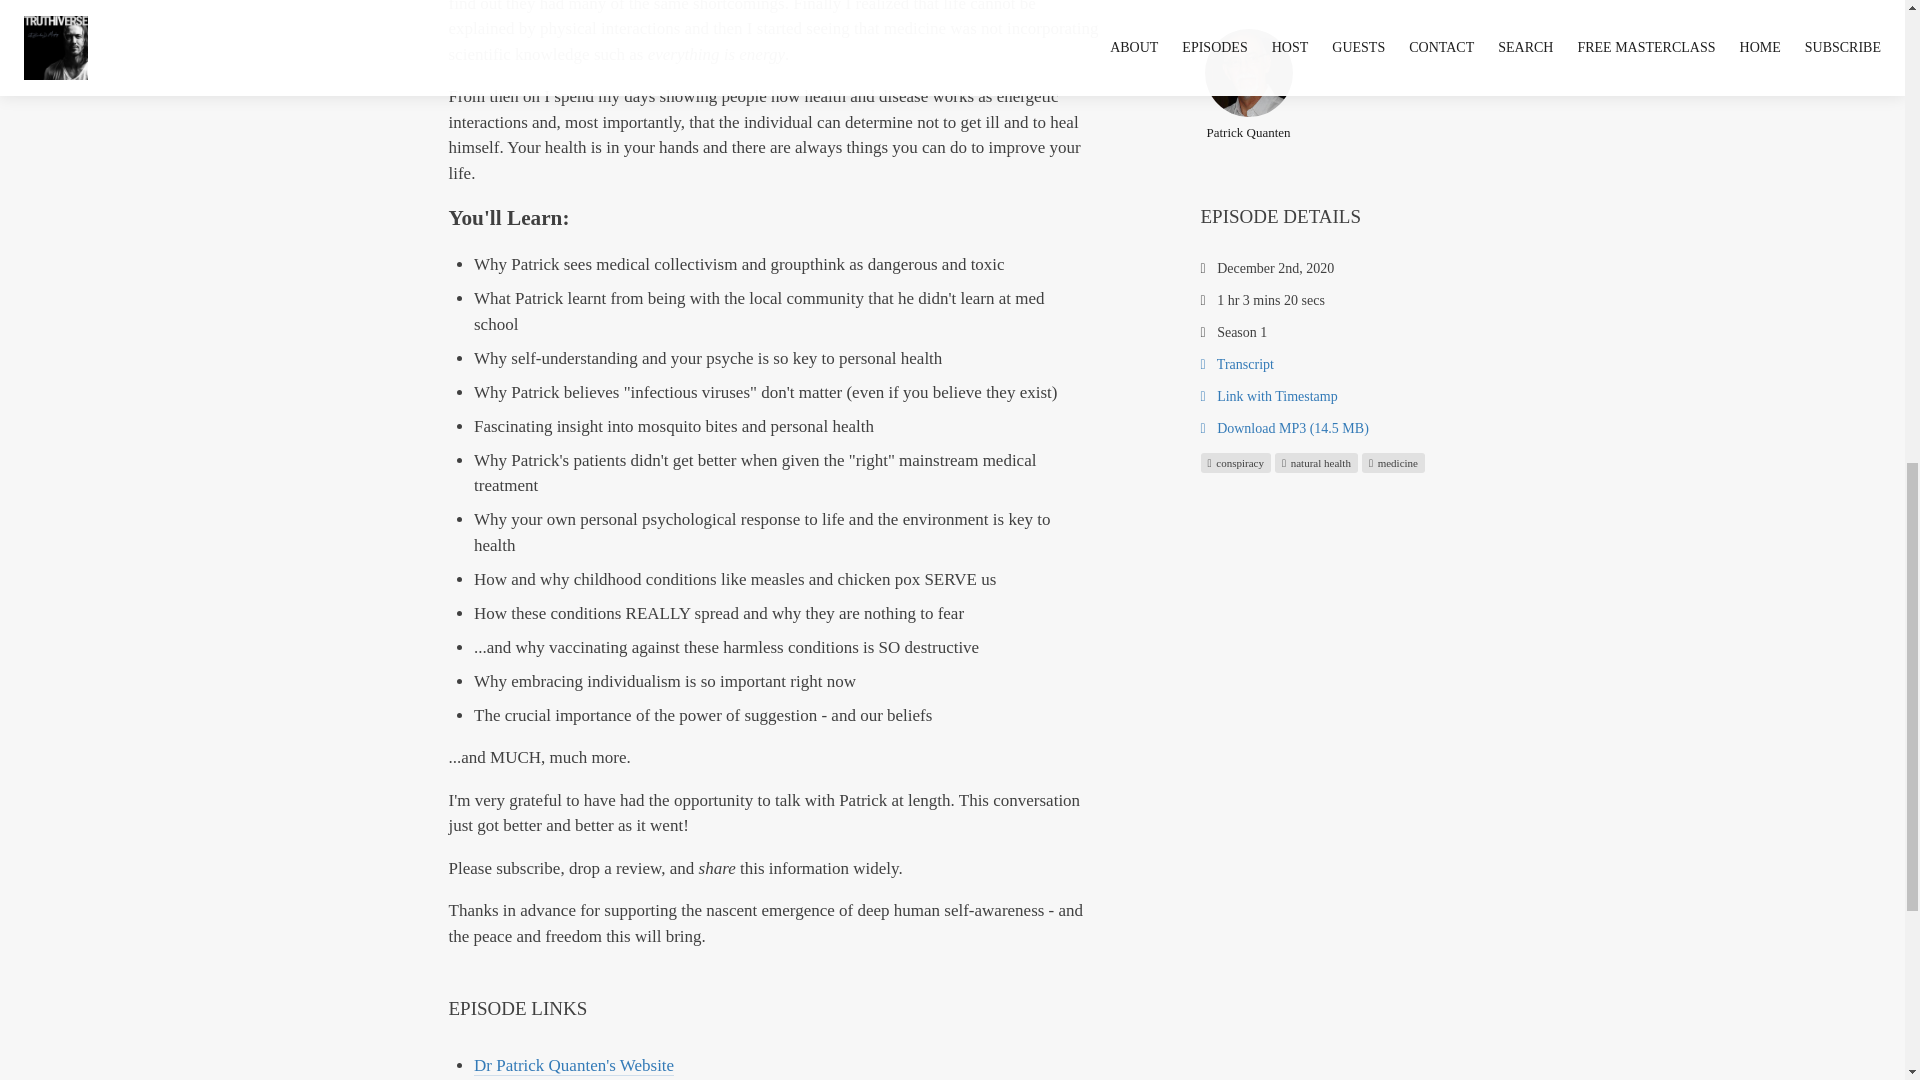 This screenshot has width=1920, height=1080. What do you see at coordinates (574, 1065) in the screenshot?
I see `Dr Patrick Quanten's Website` at bounding box center [574, 1065].